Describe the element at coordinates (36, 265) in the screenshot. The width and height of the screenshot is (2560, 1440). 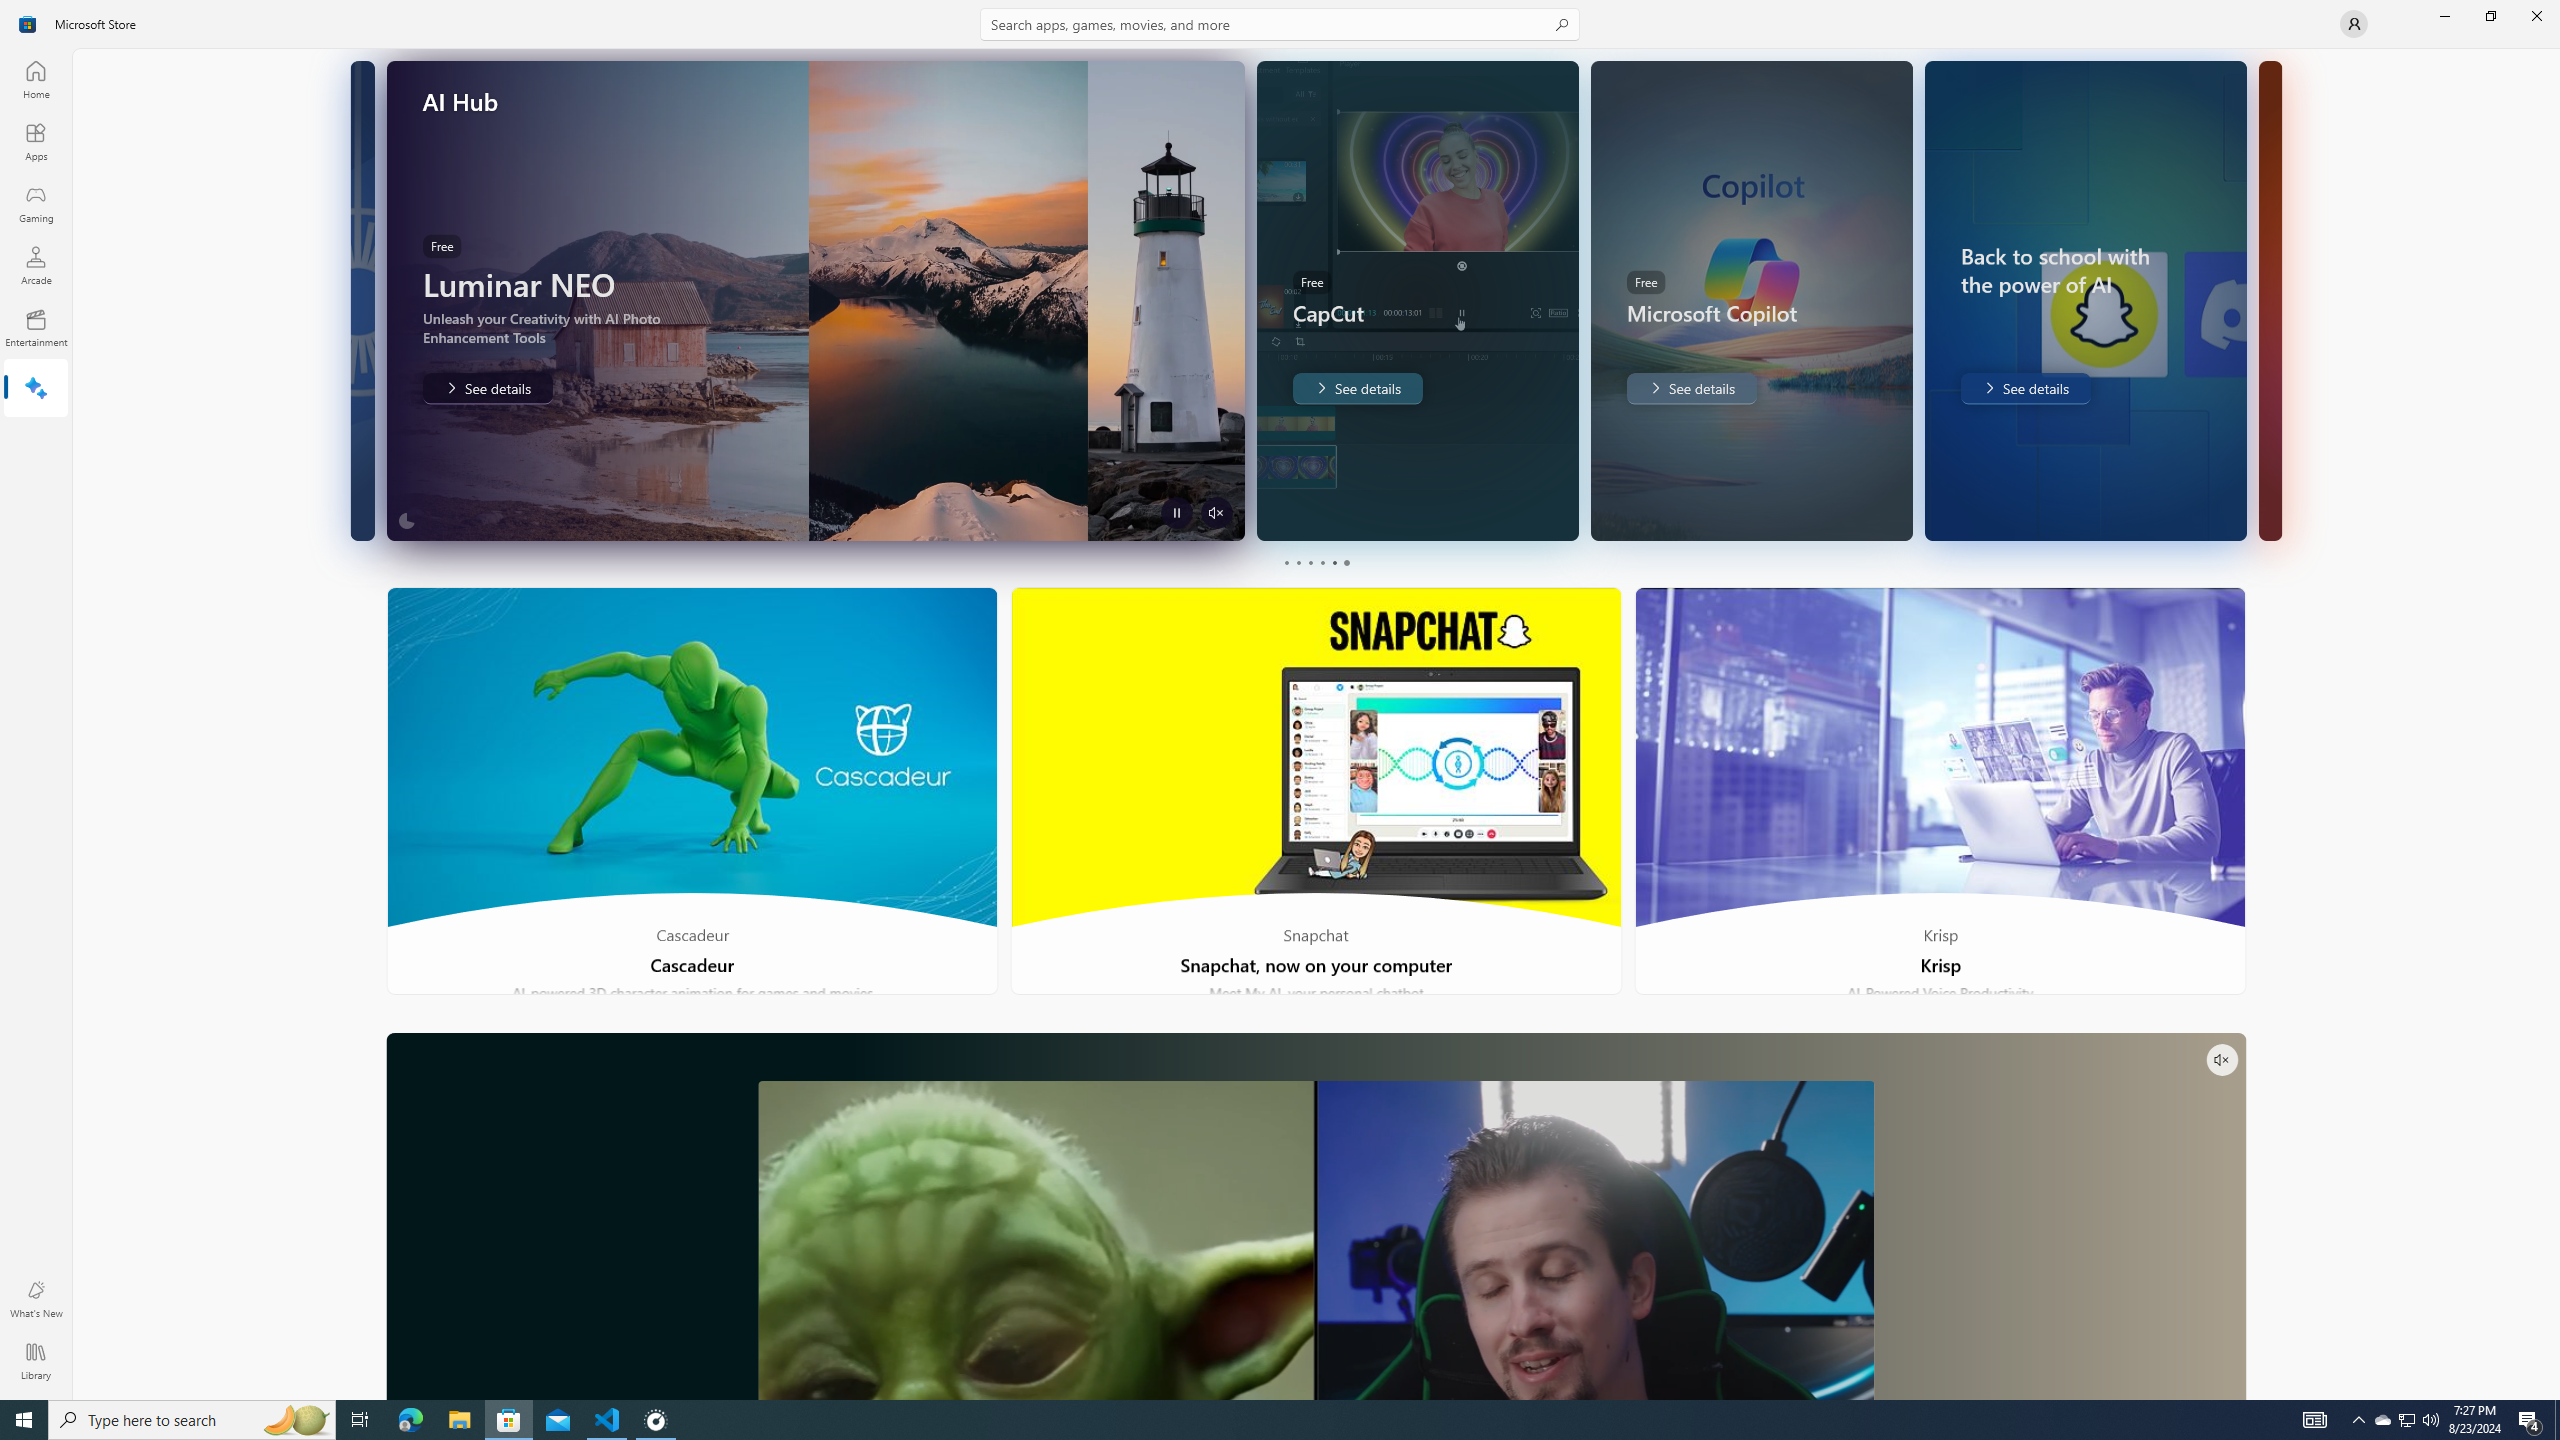
I see `Arcade` at that location.